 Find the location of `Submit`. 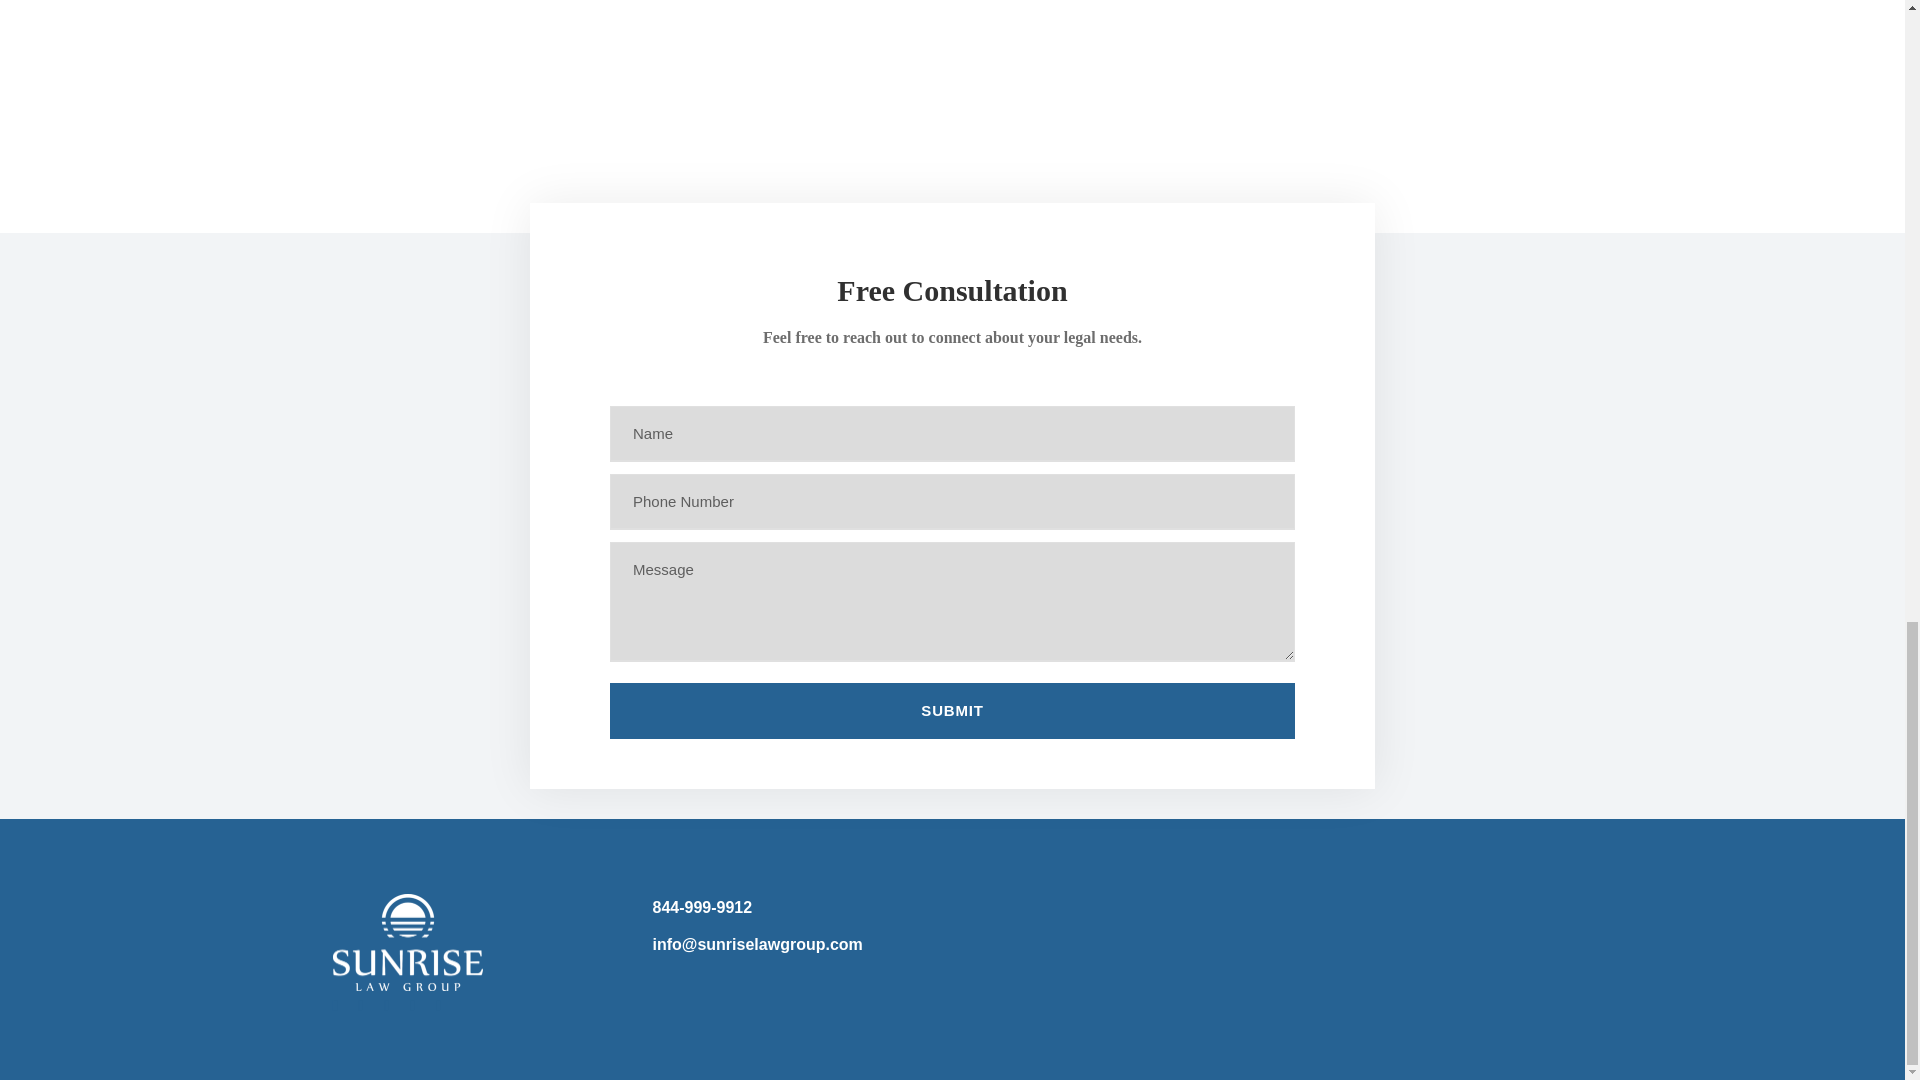

Submit is located at coordinates (952, 710).